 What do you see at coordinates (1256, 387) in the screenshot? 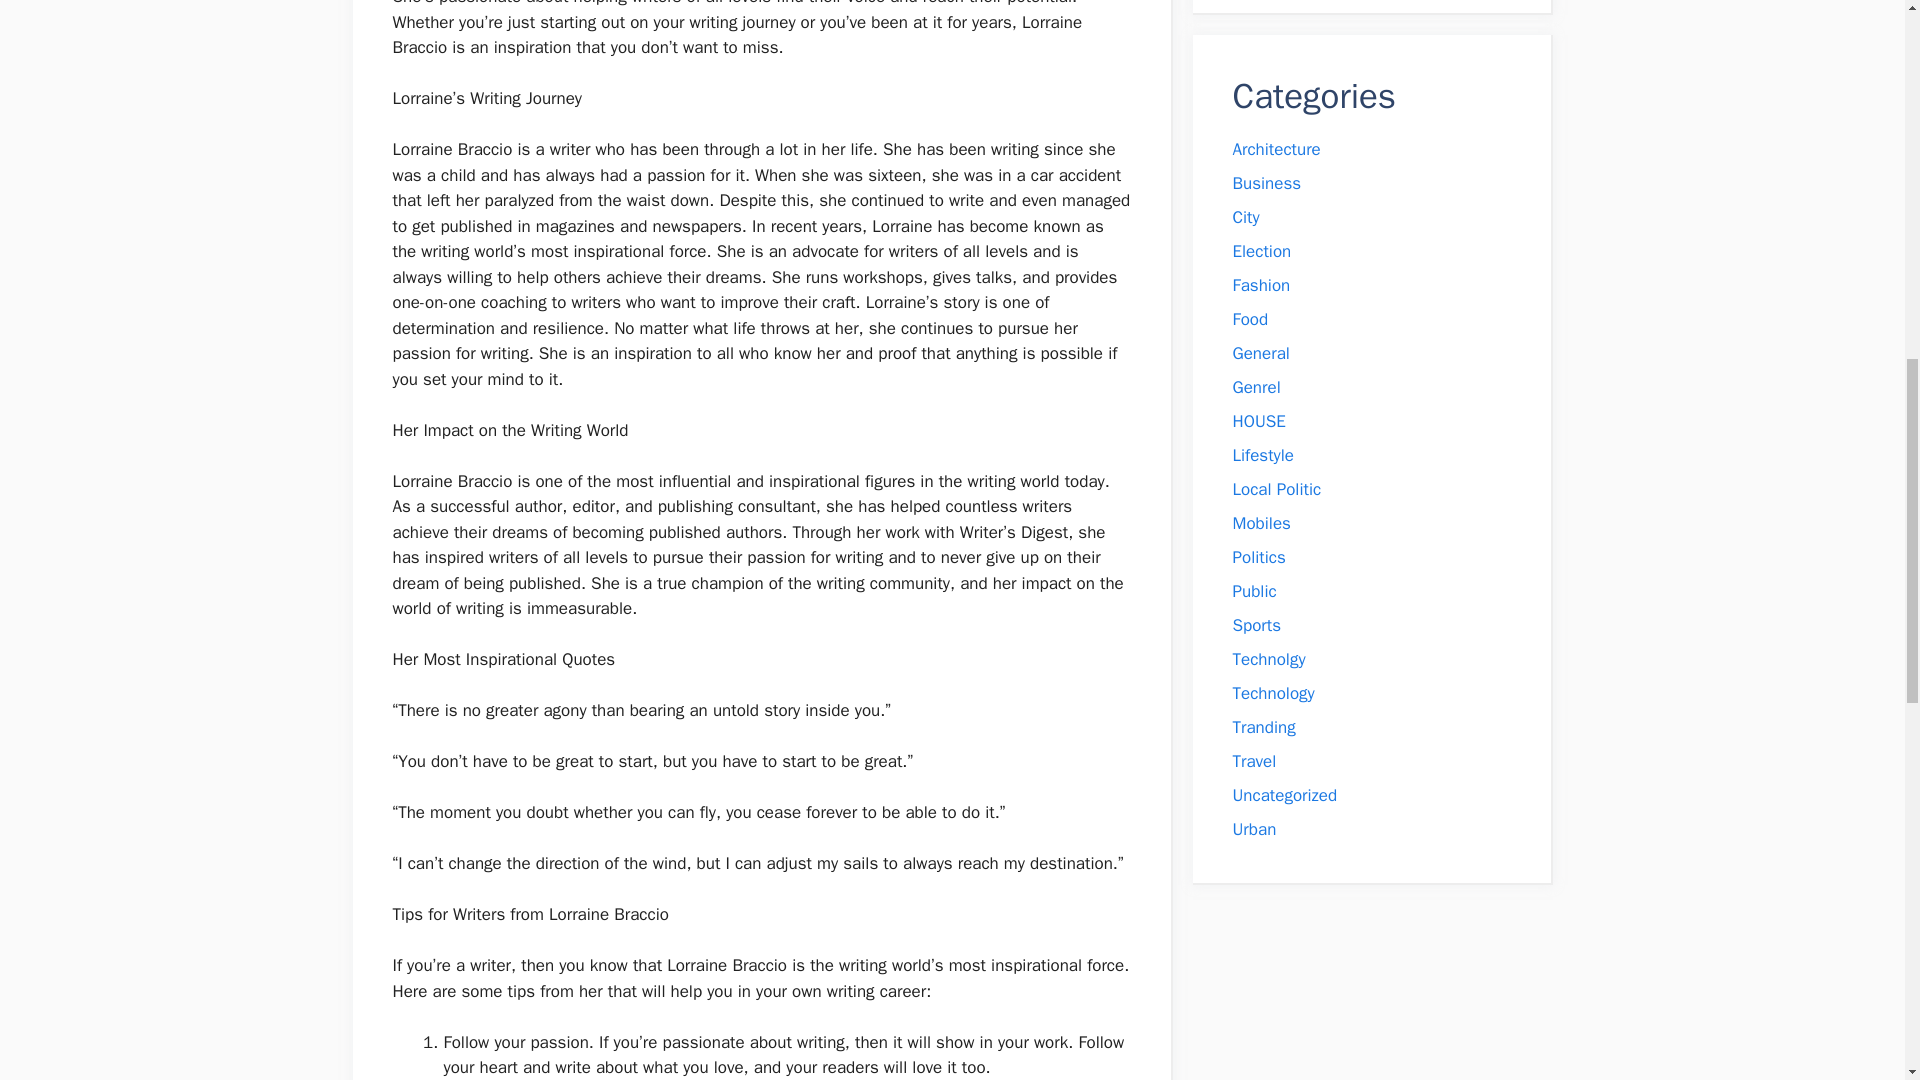
I see `Genrel` at bounding box center [1256, 387].